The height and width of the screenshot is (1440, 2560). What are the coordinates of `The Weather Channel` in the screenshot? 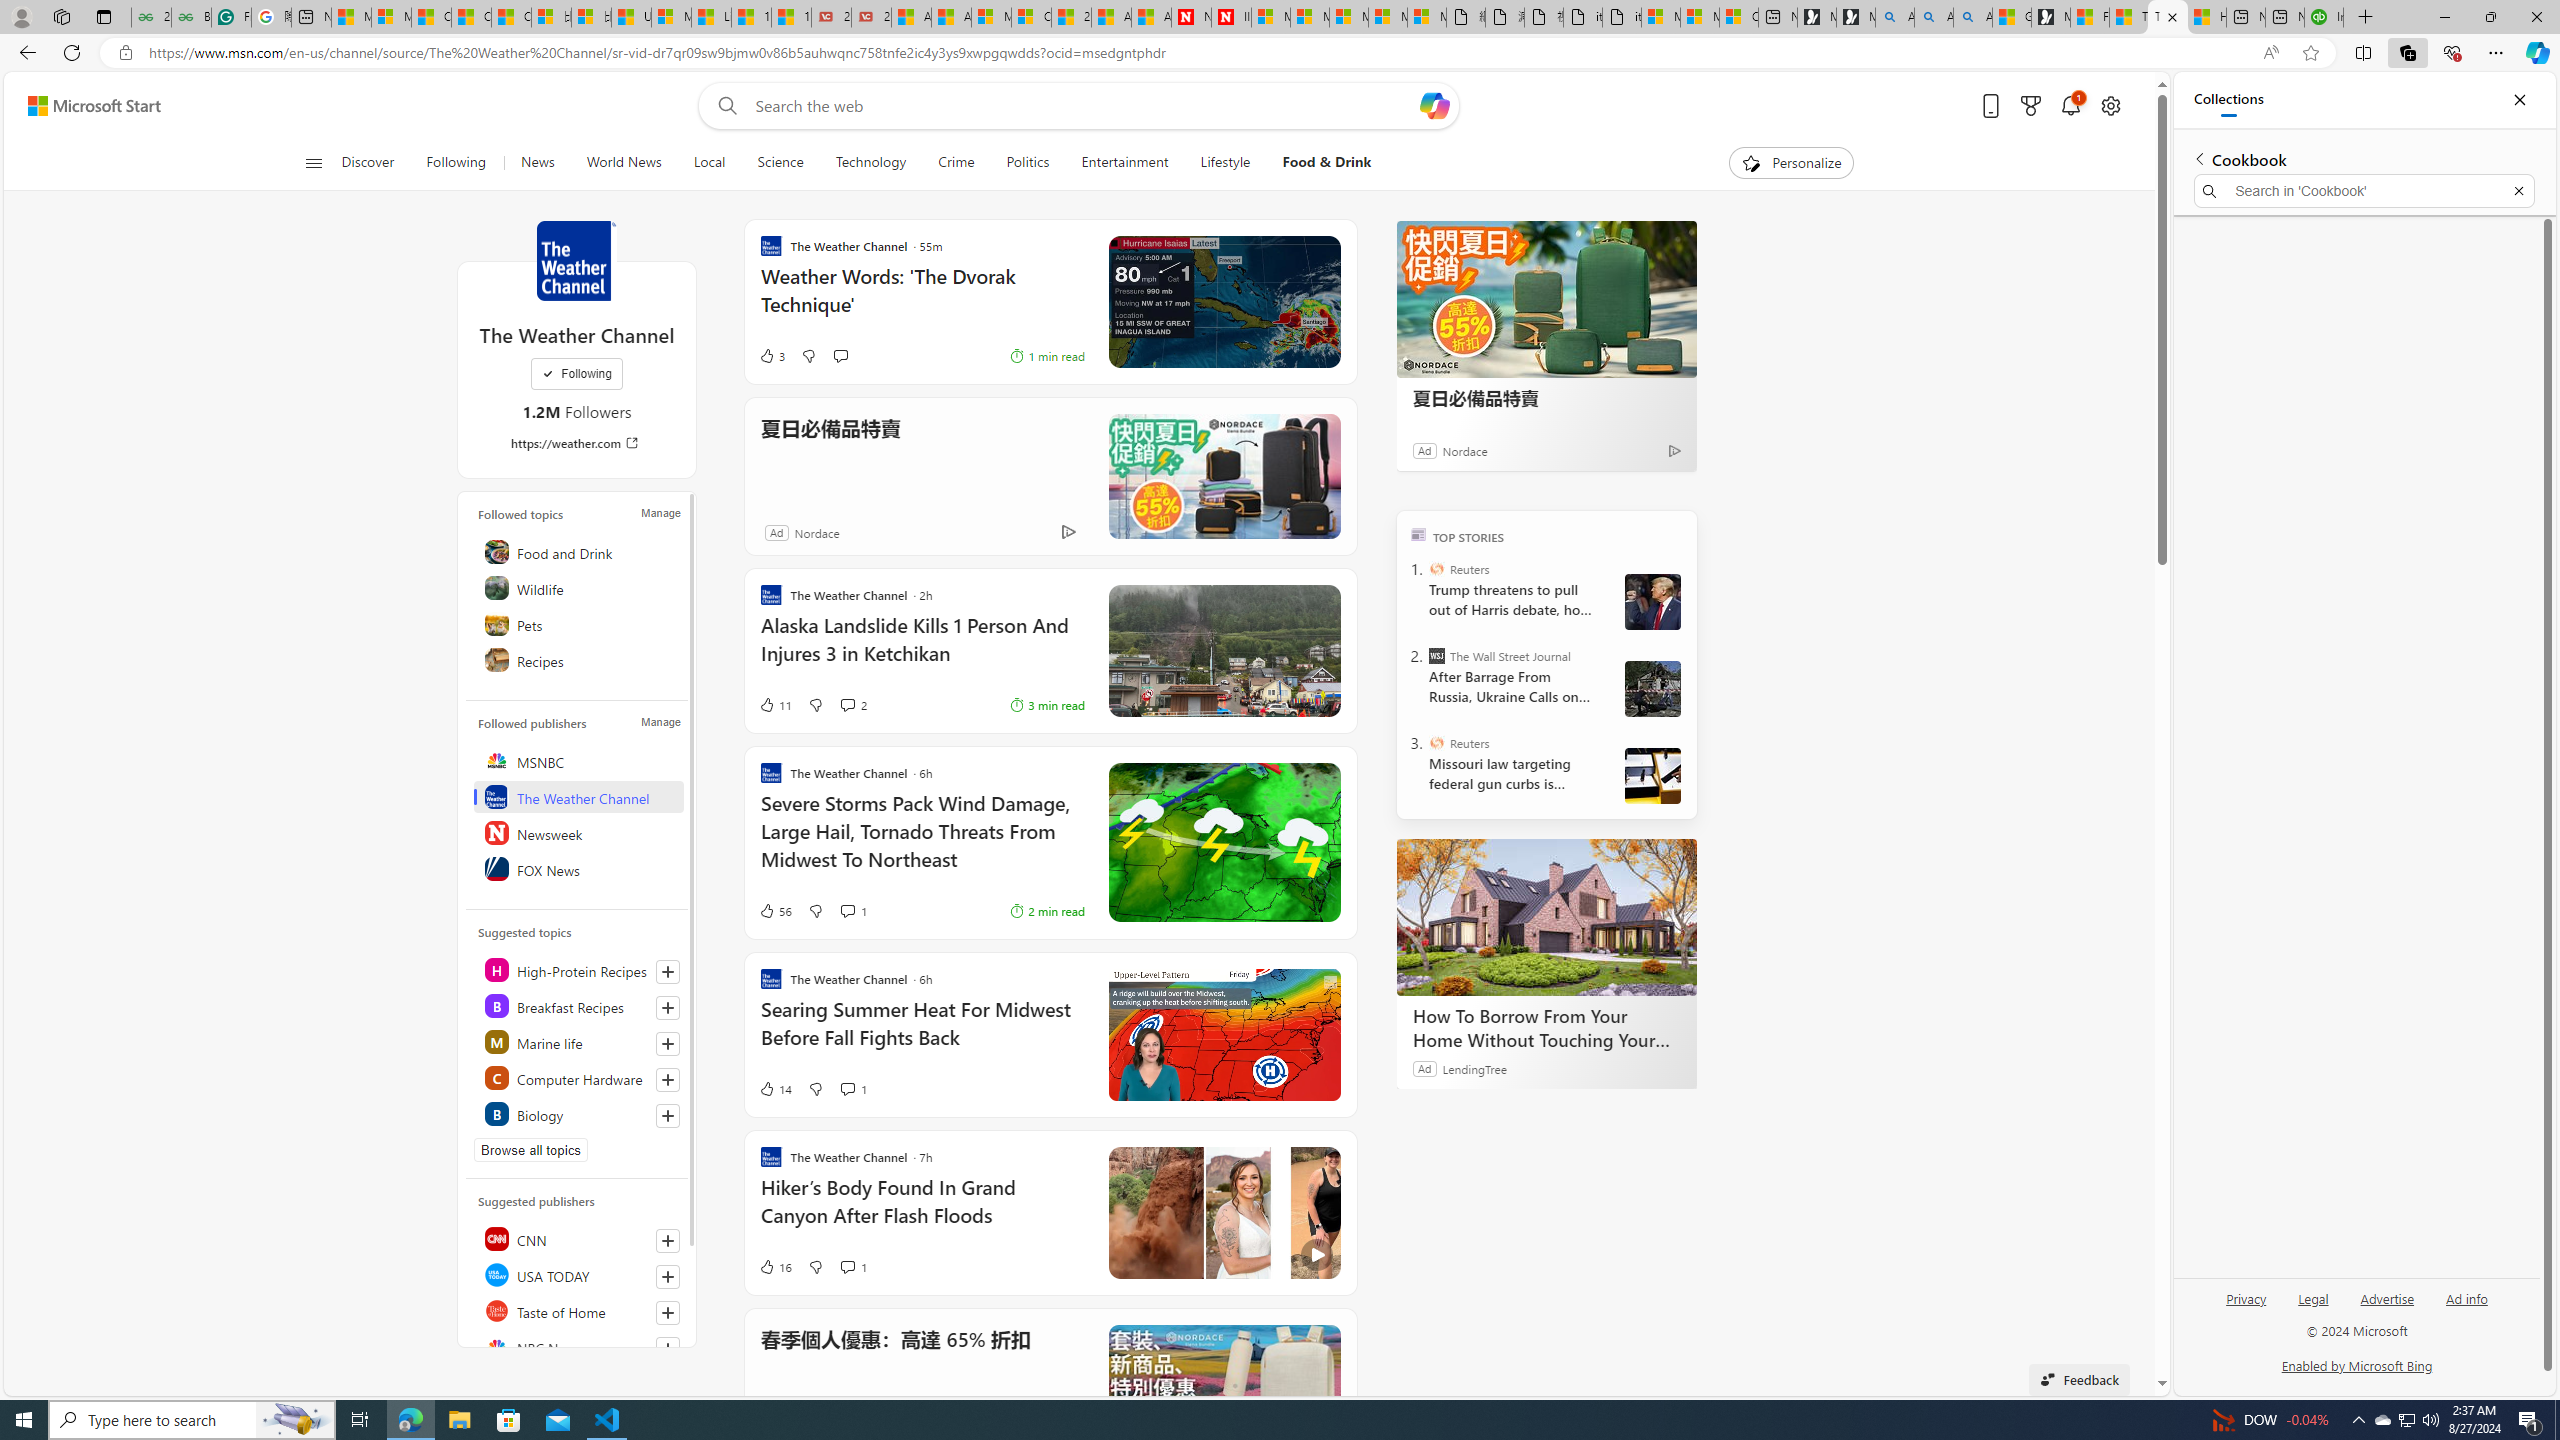 It's located at (576, 260).